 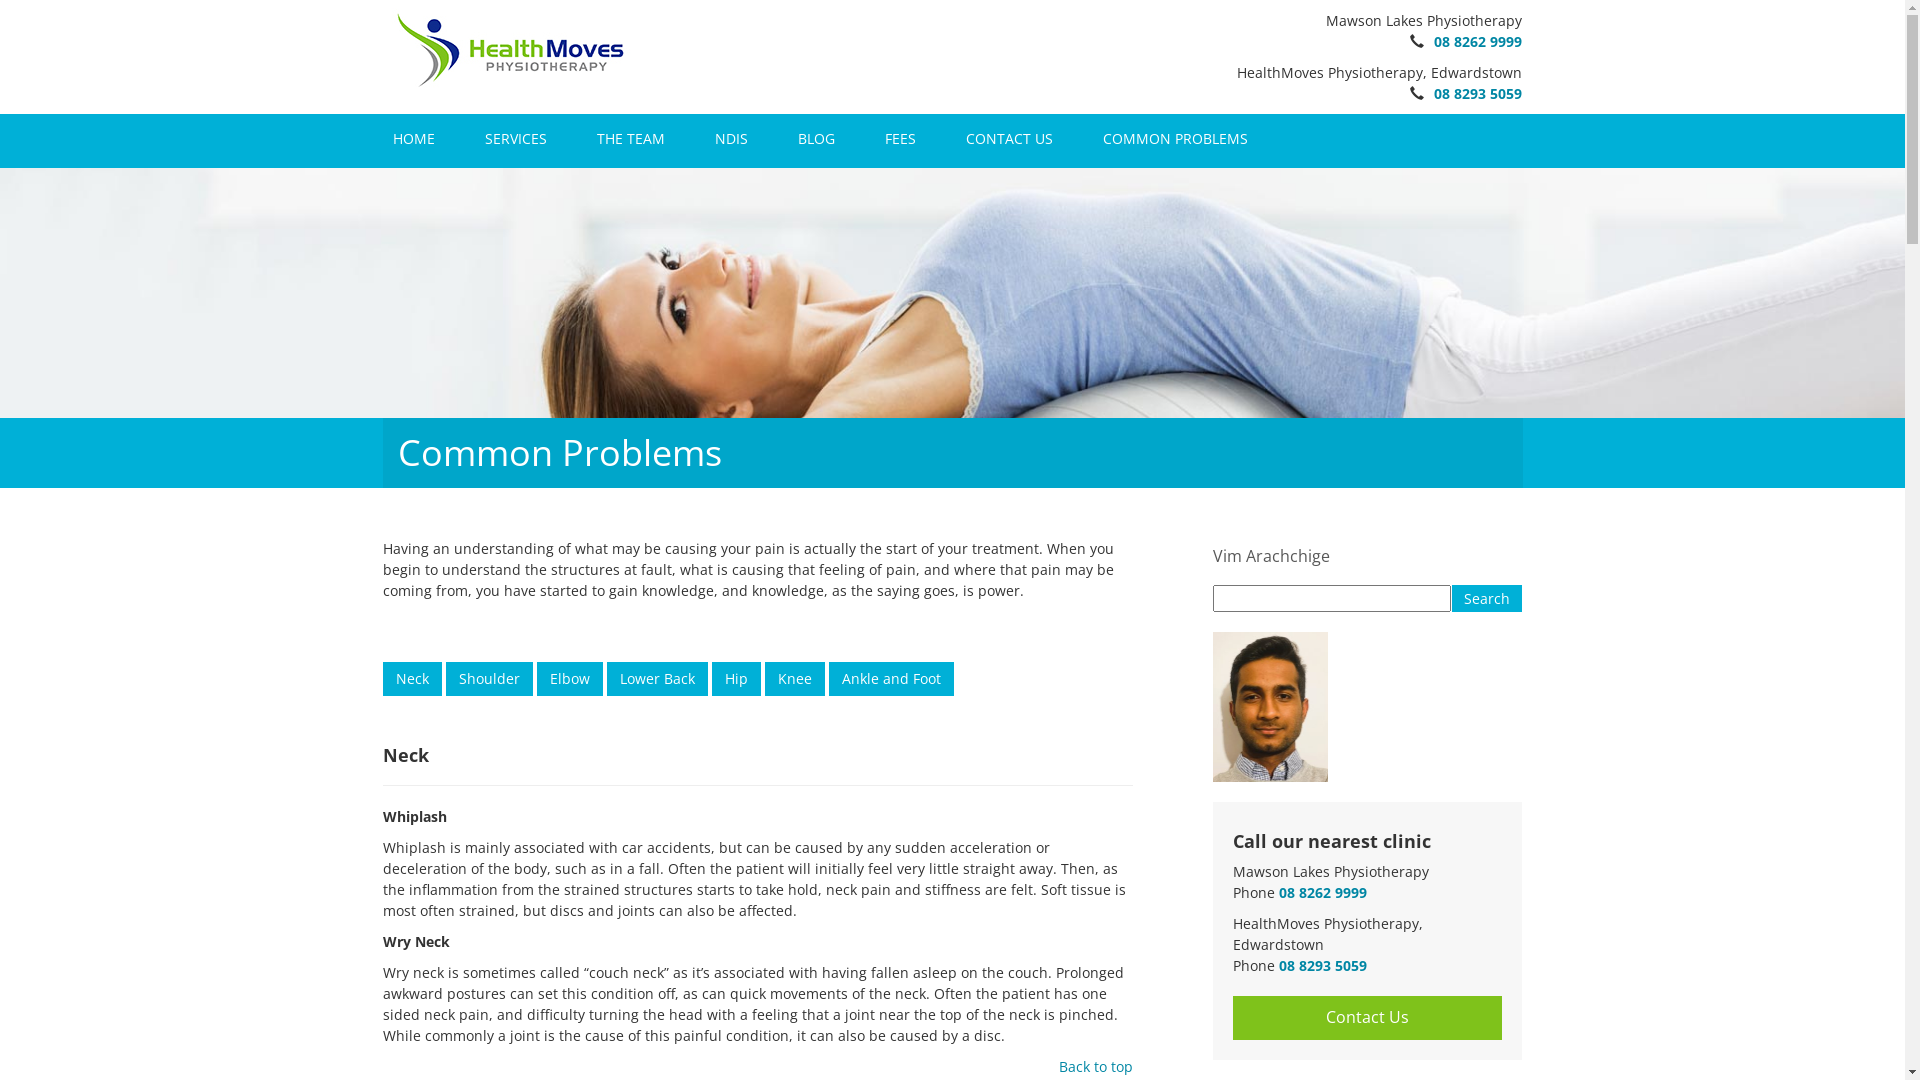 I want to click on HOME, so click(x=413, y=138).